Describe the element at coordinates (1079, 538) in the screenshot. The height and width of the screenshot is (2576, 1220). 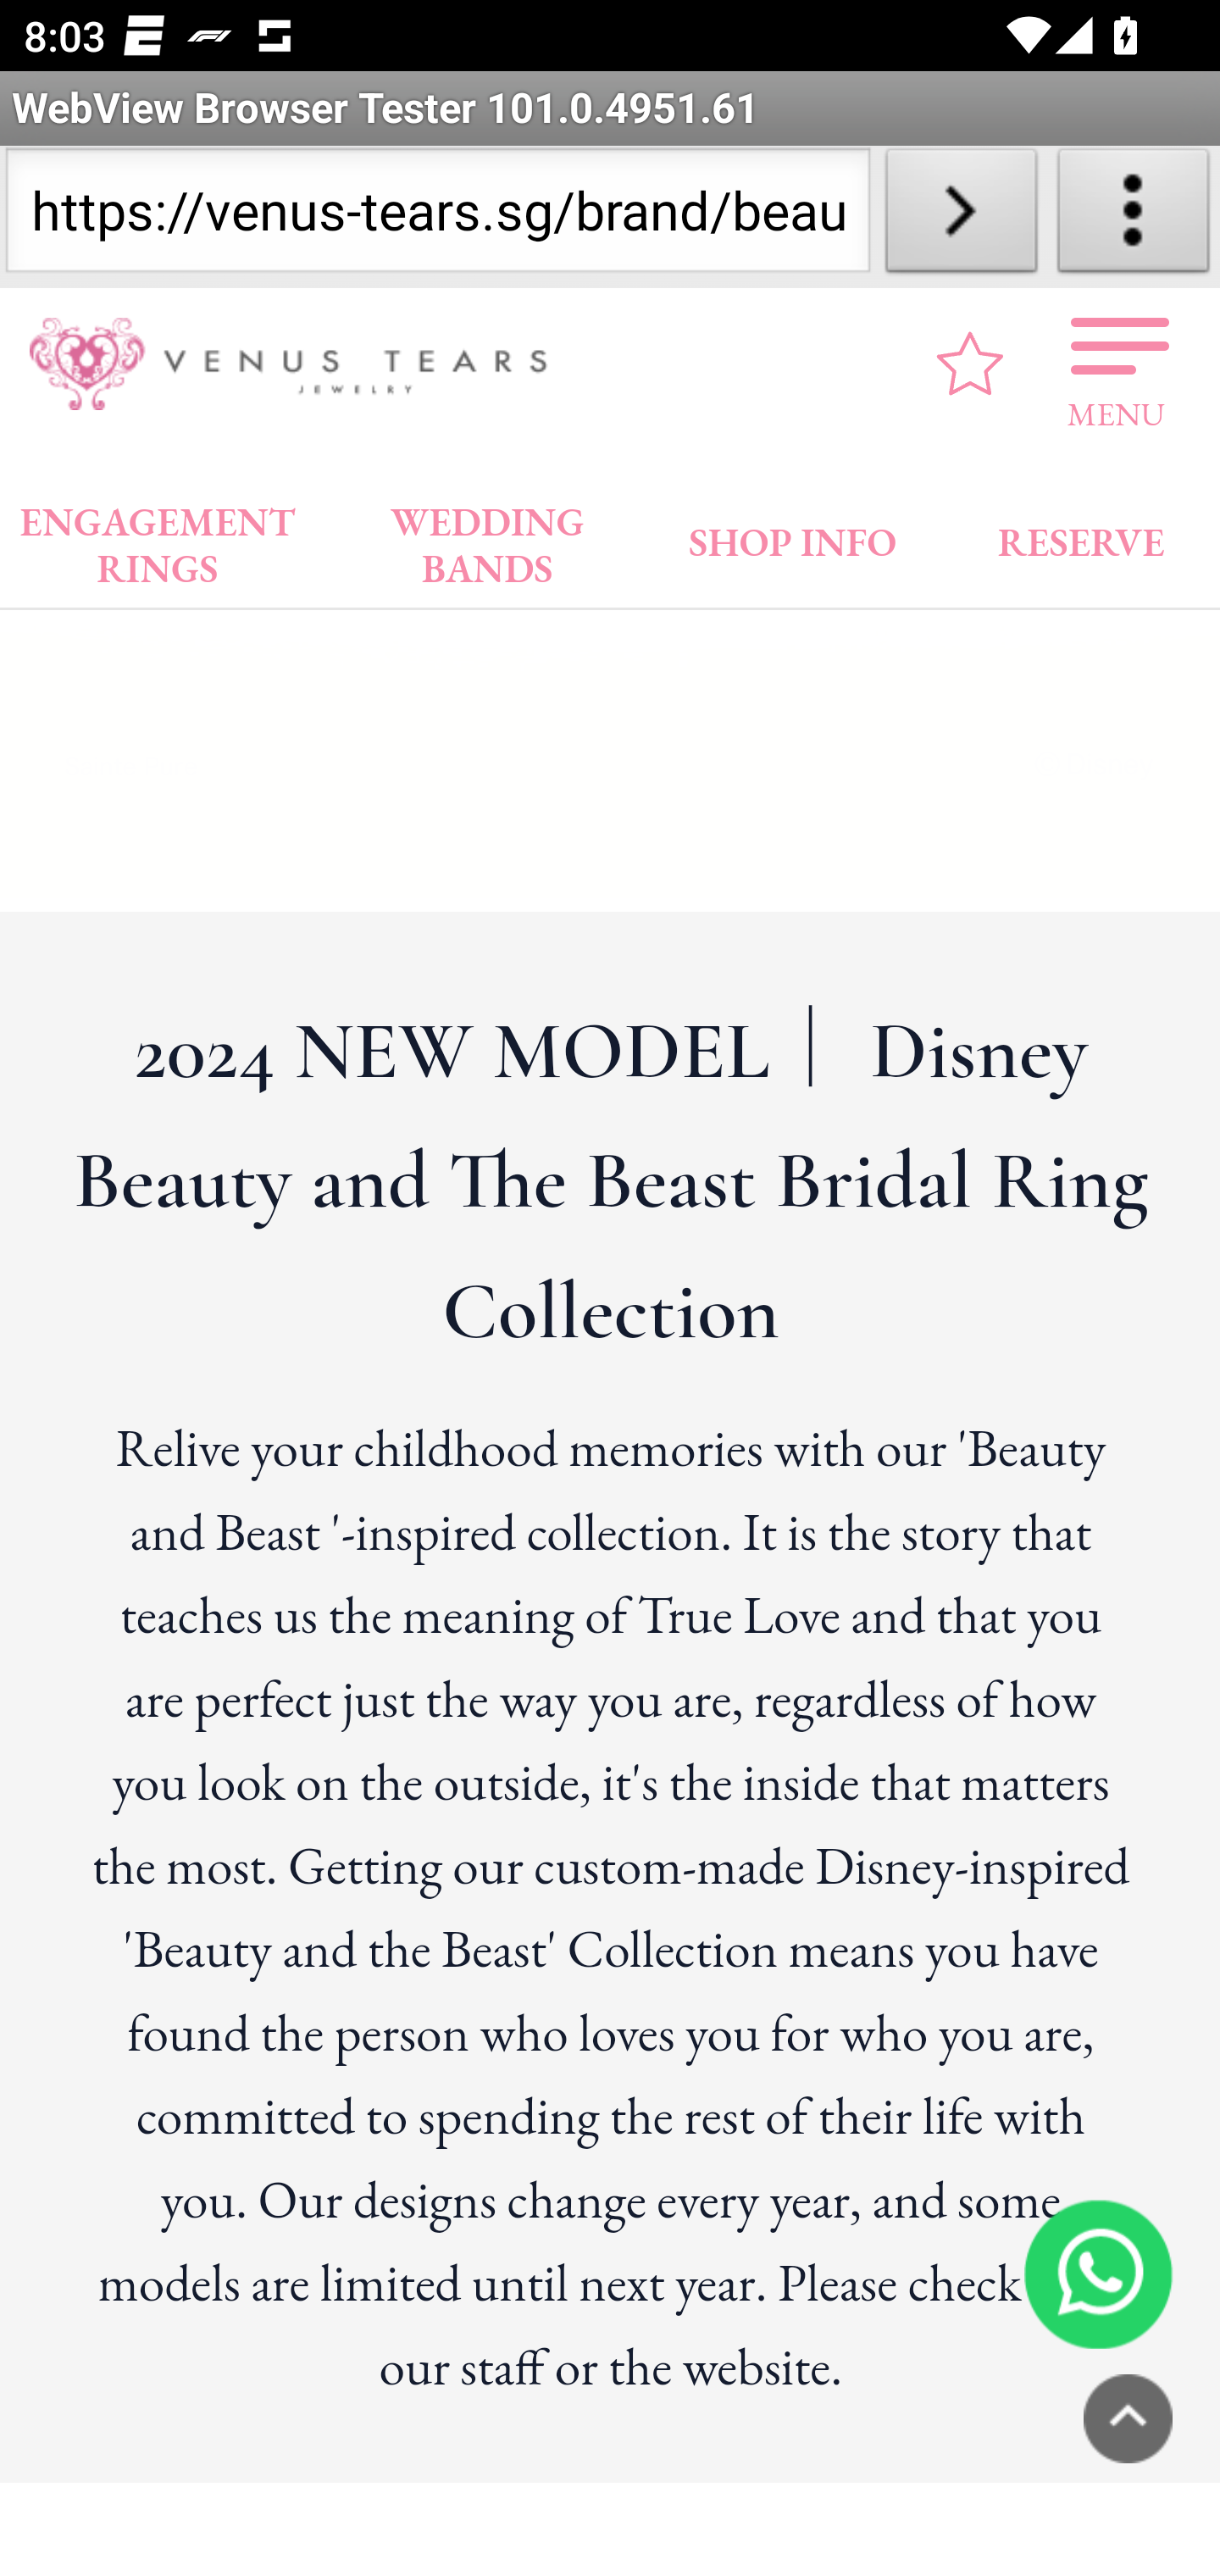
I see `RESERVE` at that location.